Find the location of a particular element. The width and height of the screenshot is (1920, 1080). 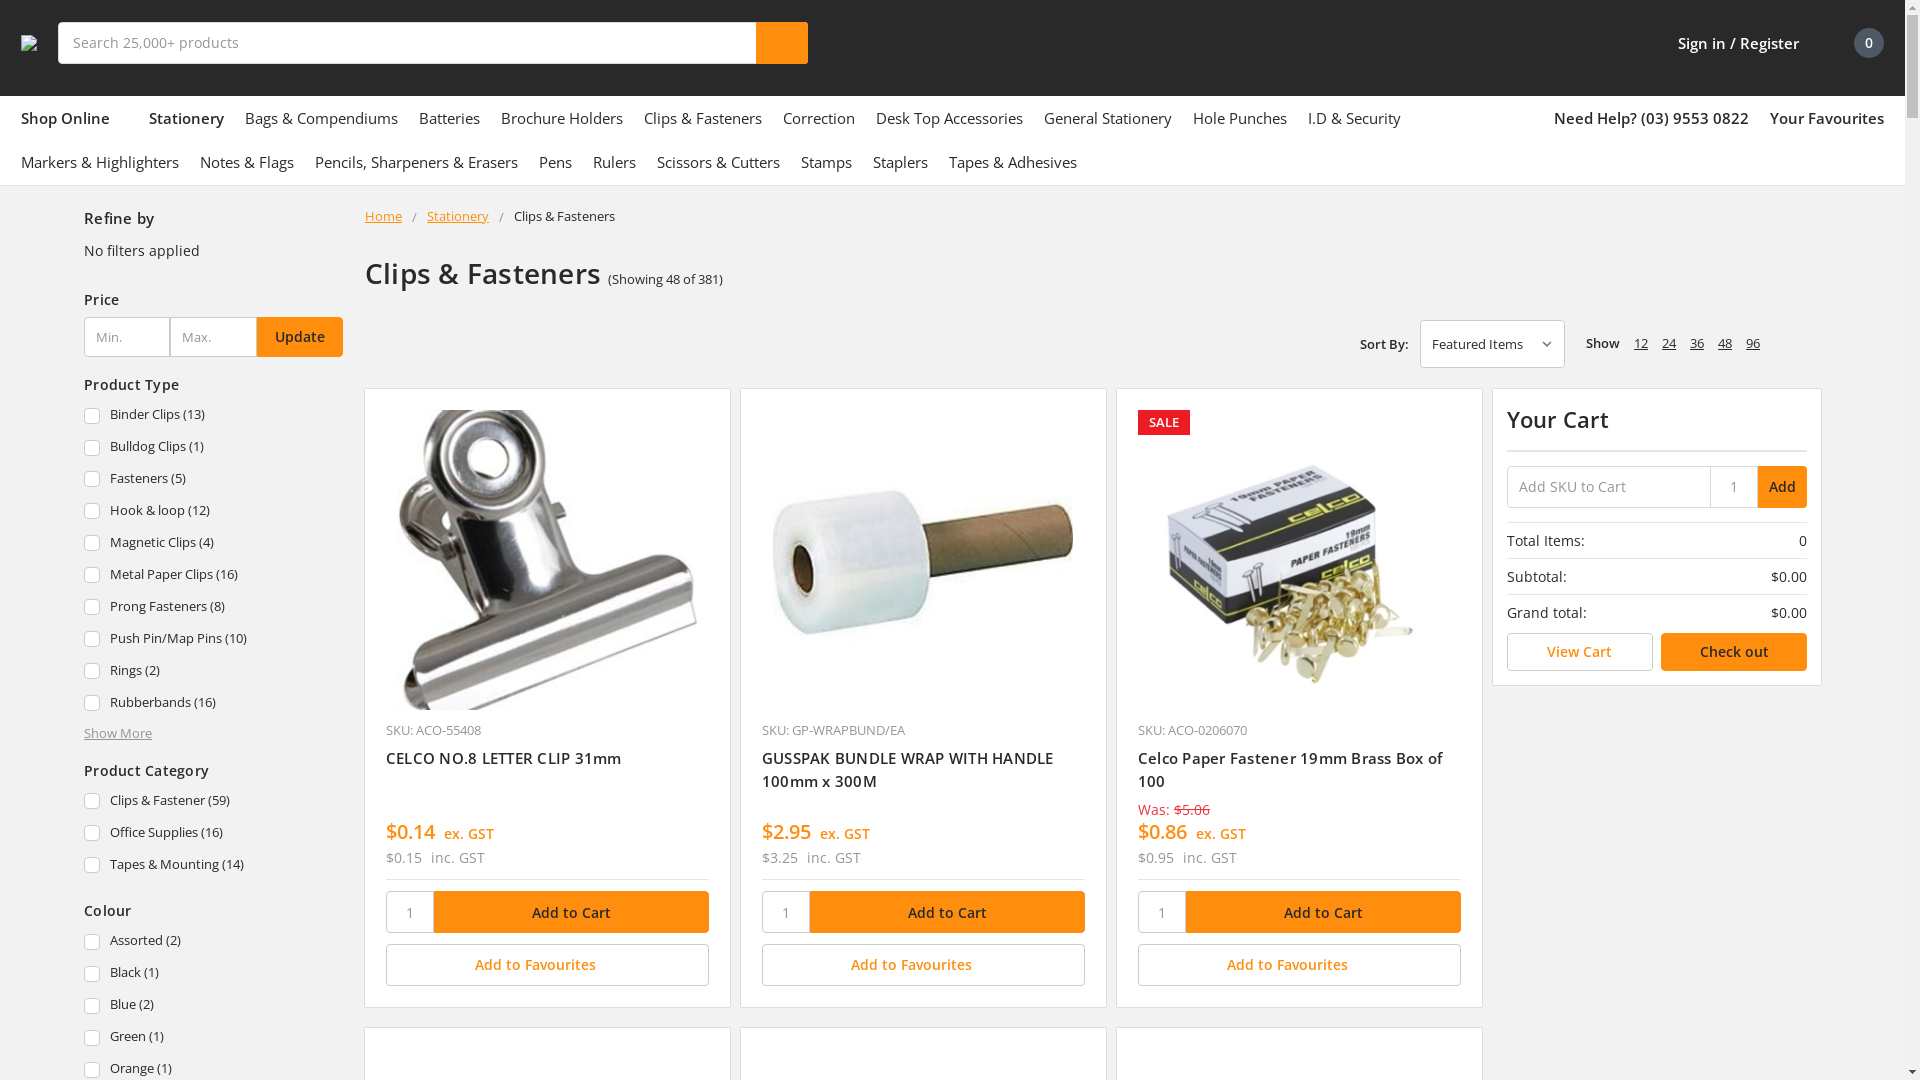

Rings (2) is located at coordinates (214, 672).